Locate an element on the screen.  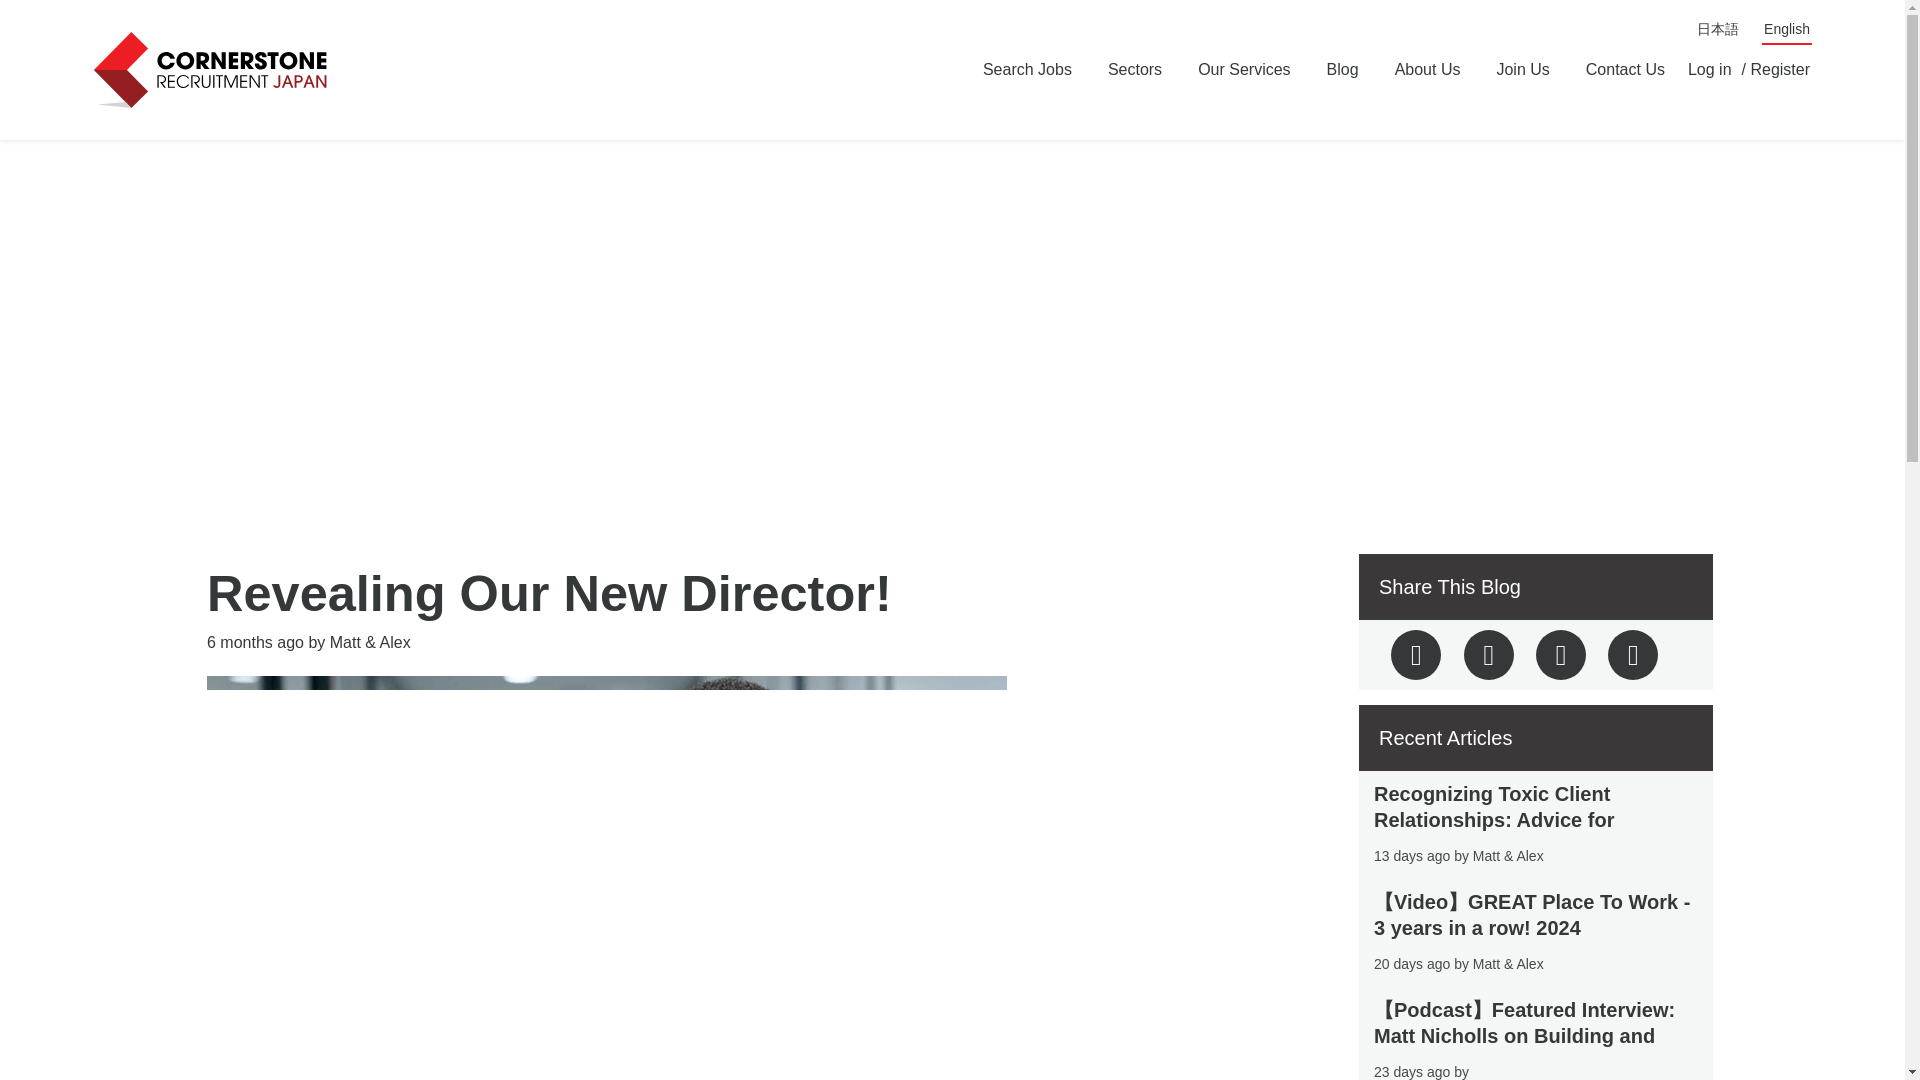
Go to the Homepage is located at coordinates (214, 70).